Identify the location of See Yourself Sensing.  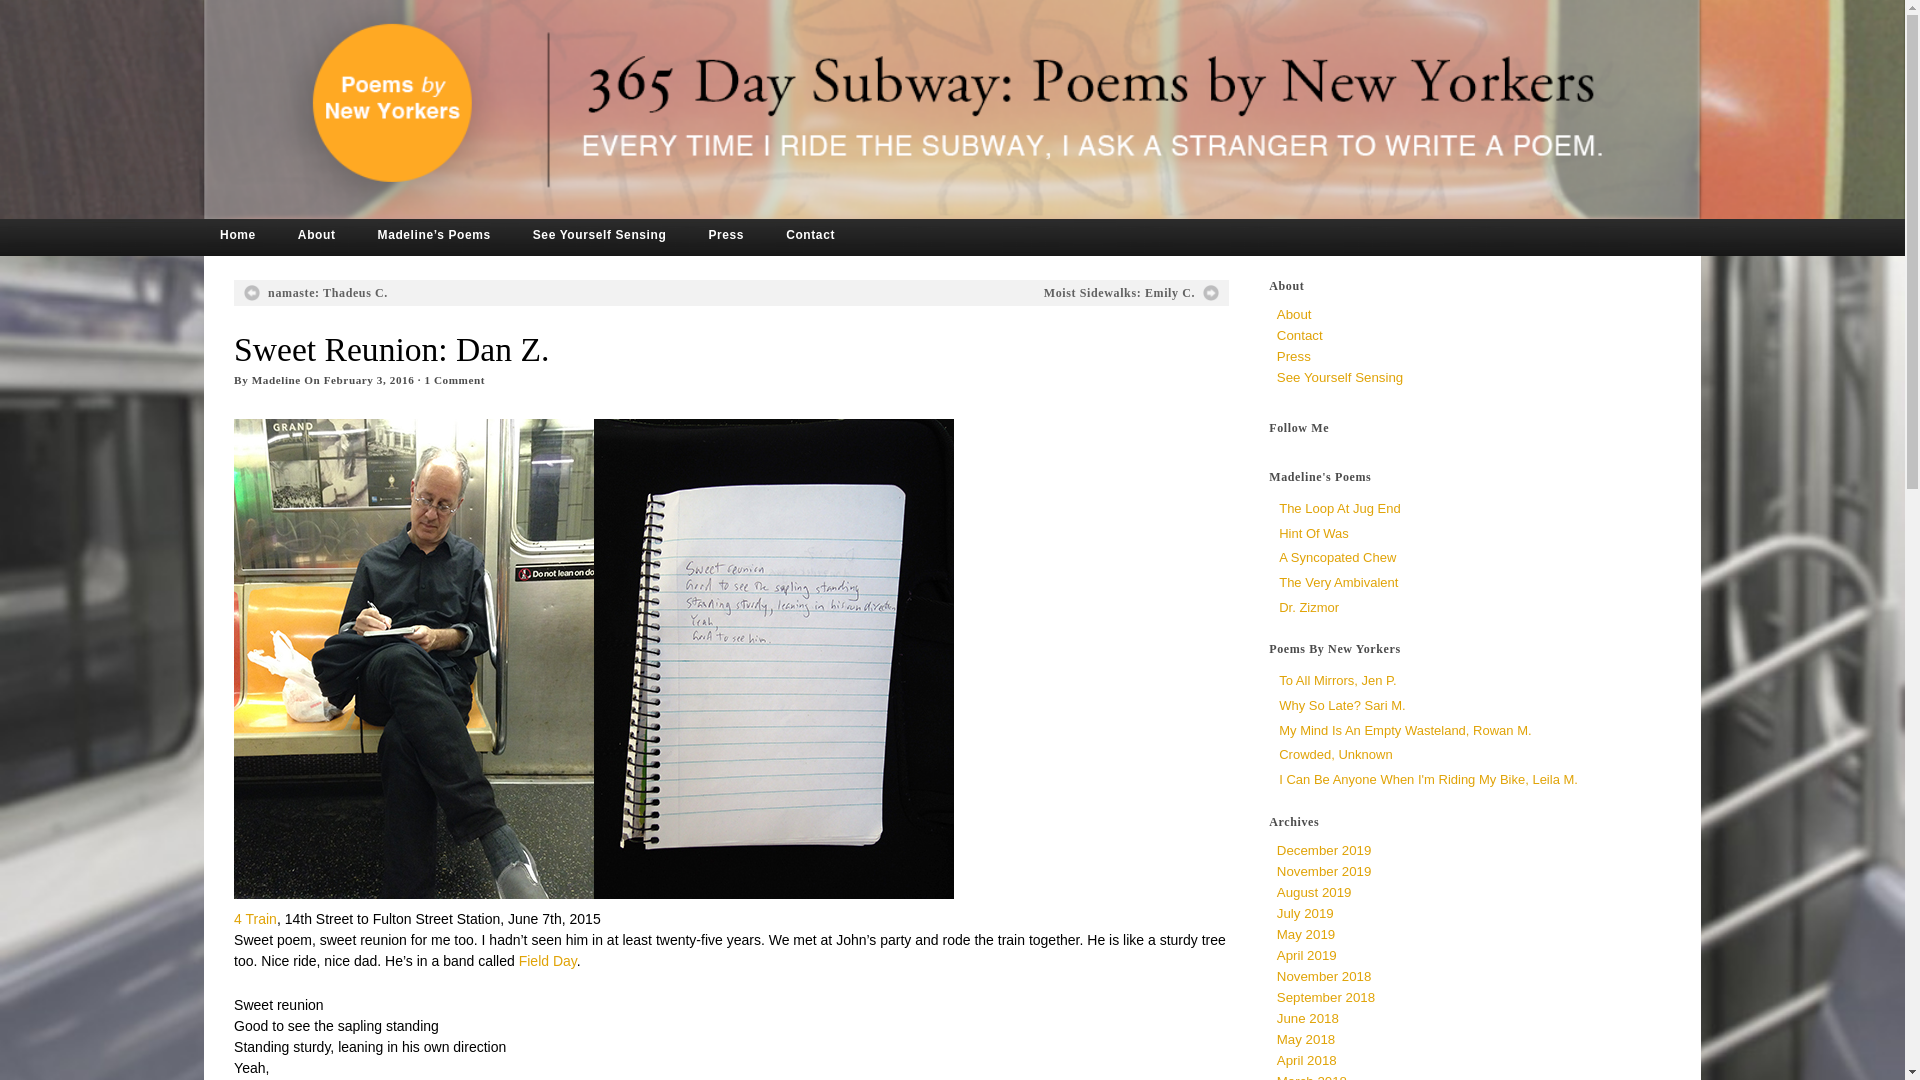
(620, 232).